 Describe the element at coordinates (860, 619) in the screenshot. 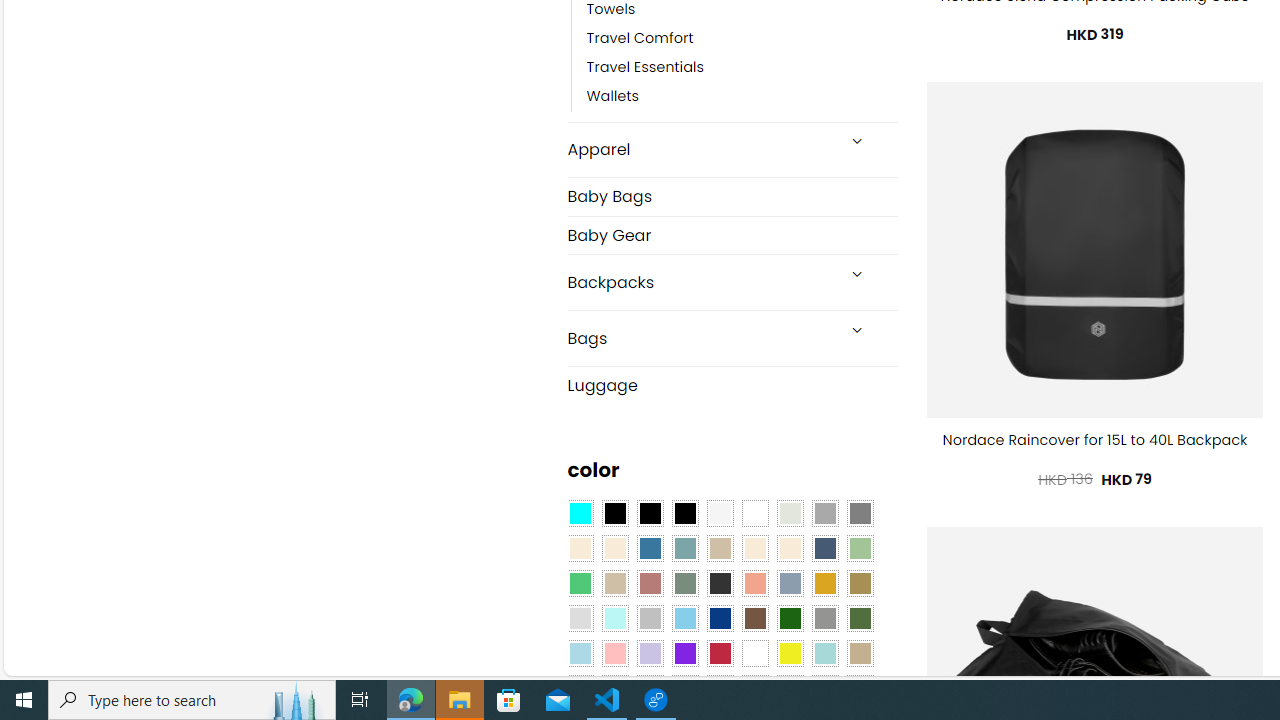

I see `Green` at that location.